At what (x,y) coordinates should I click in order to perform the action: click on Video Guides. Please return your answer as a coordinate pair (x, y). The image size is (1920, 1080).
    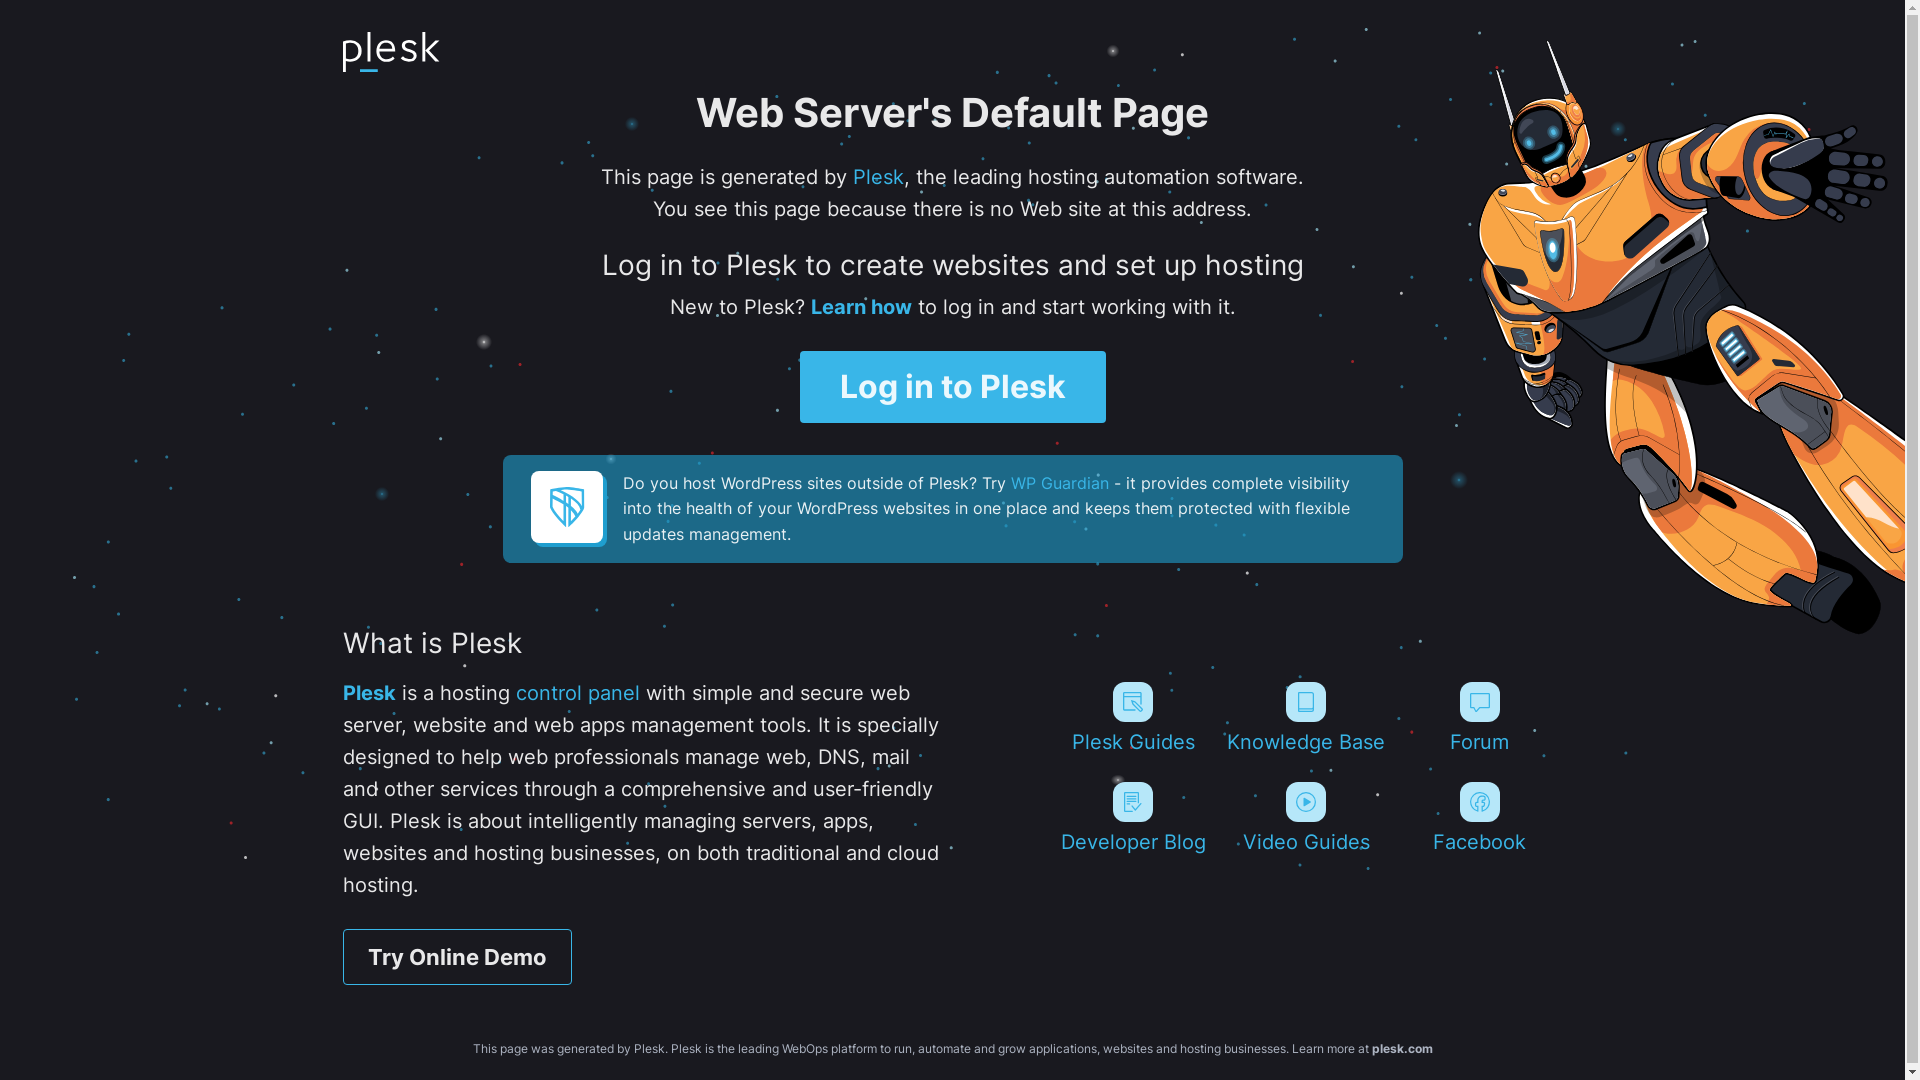
    Looking at the image, I should click on (1306, 818).